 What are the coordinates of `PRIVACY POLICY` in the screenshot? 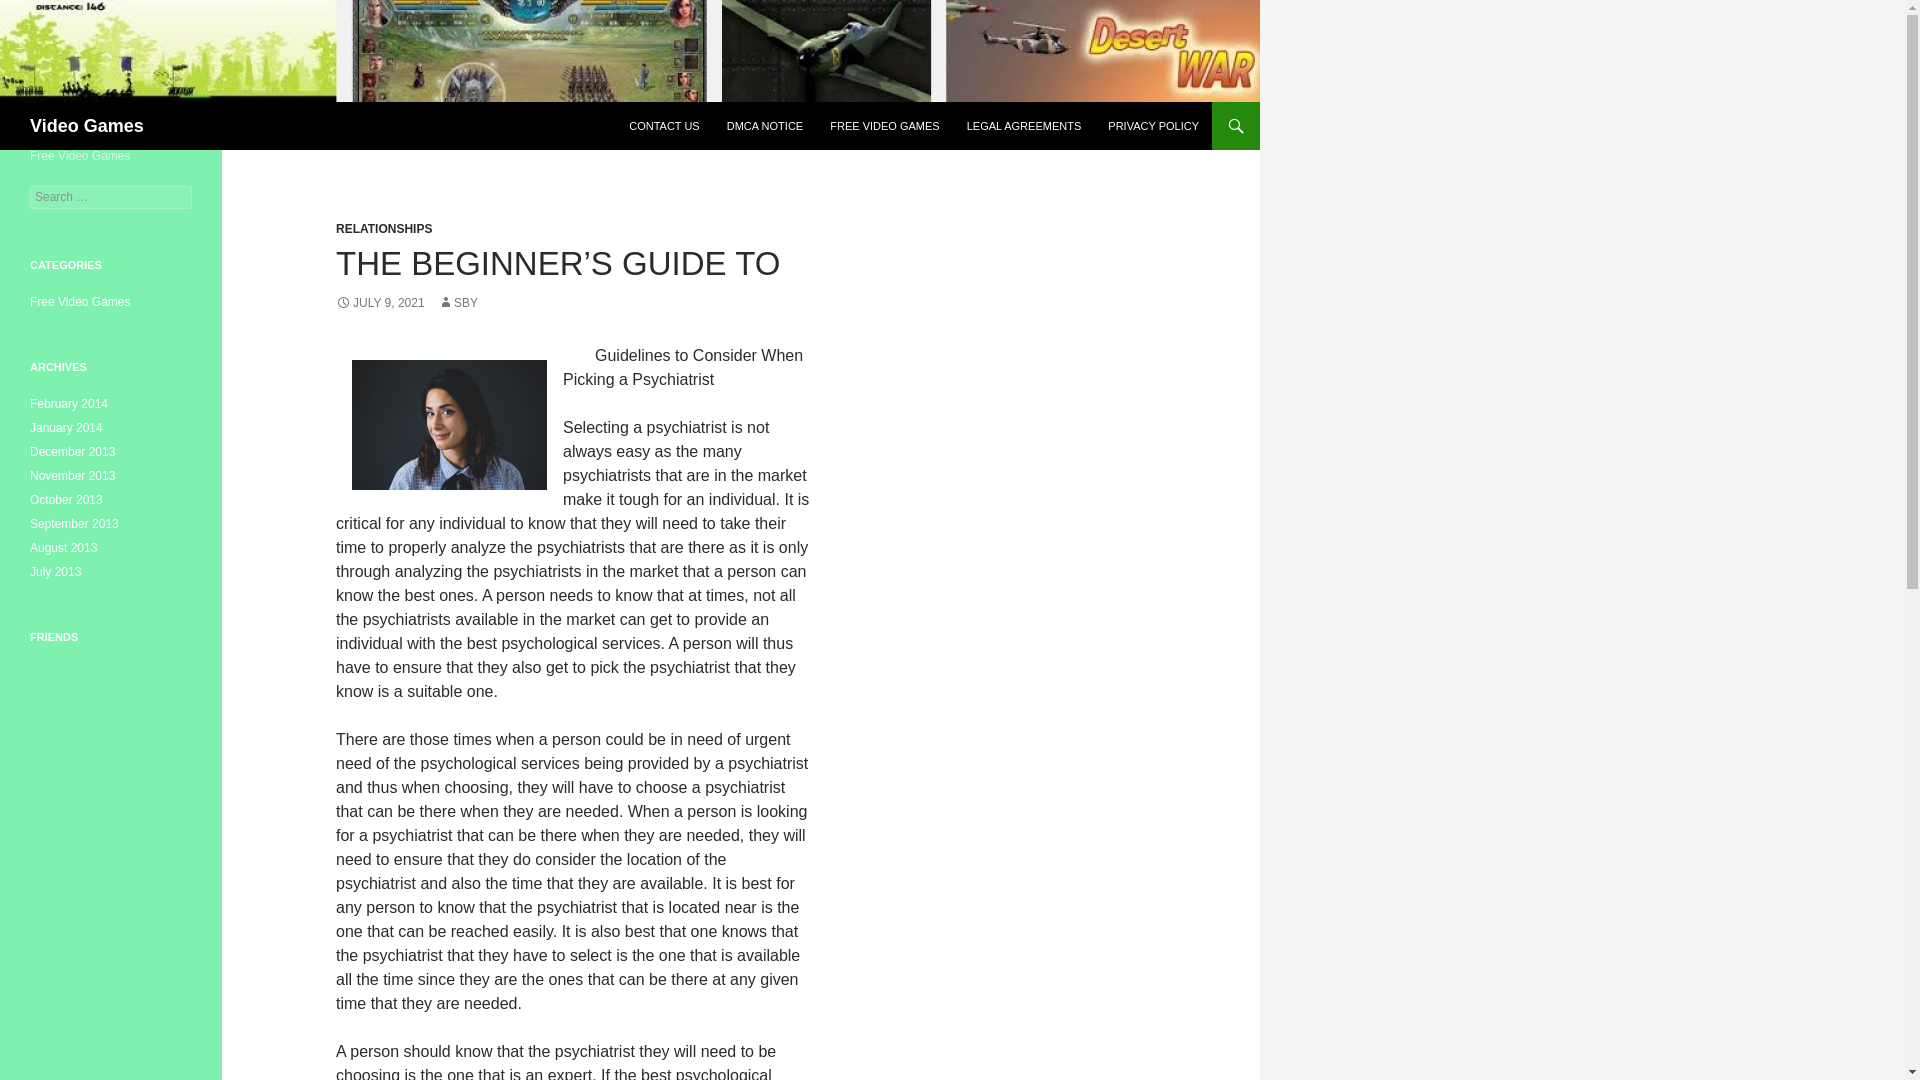 It's located at (1154, 126).